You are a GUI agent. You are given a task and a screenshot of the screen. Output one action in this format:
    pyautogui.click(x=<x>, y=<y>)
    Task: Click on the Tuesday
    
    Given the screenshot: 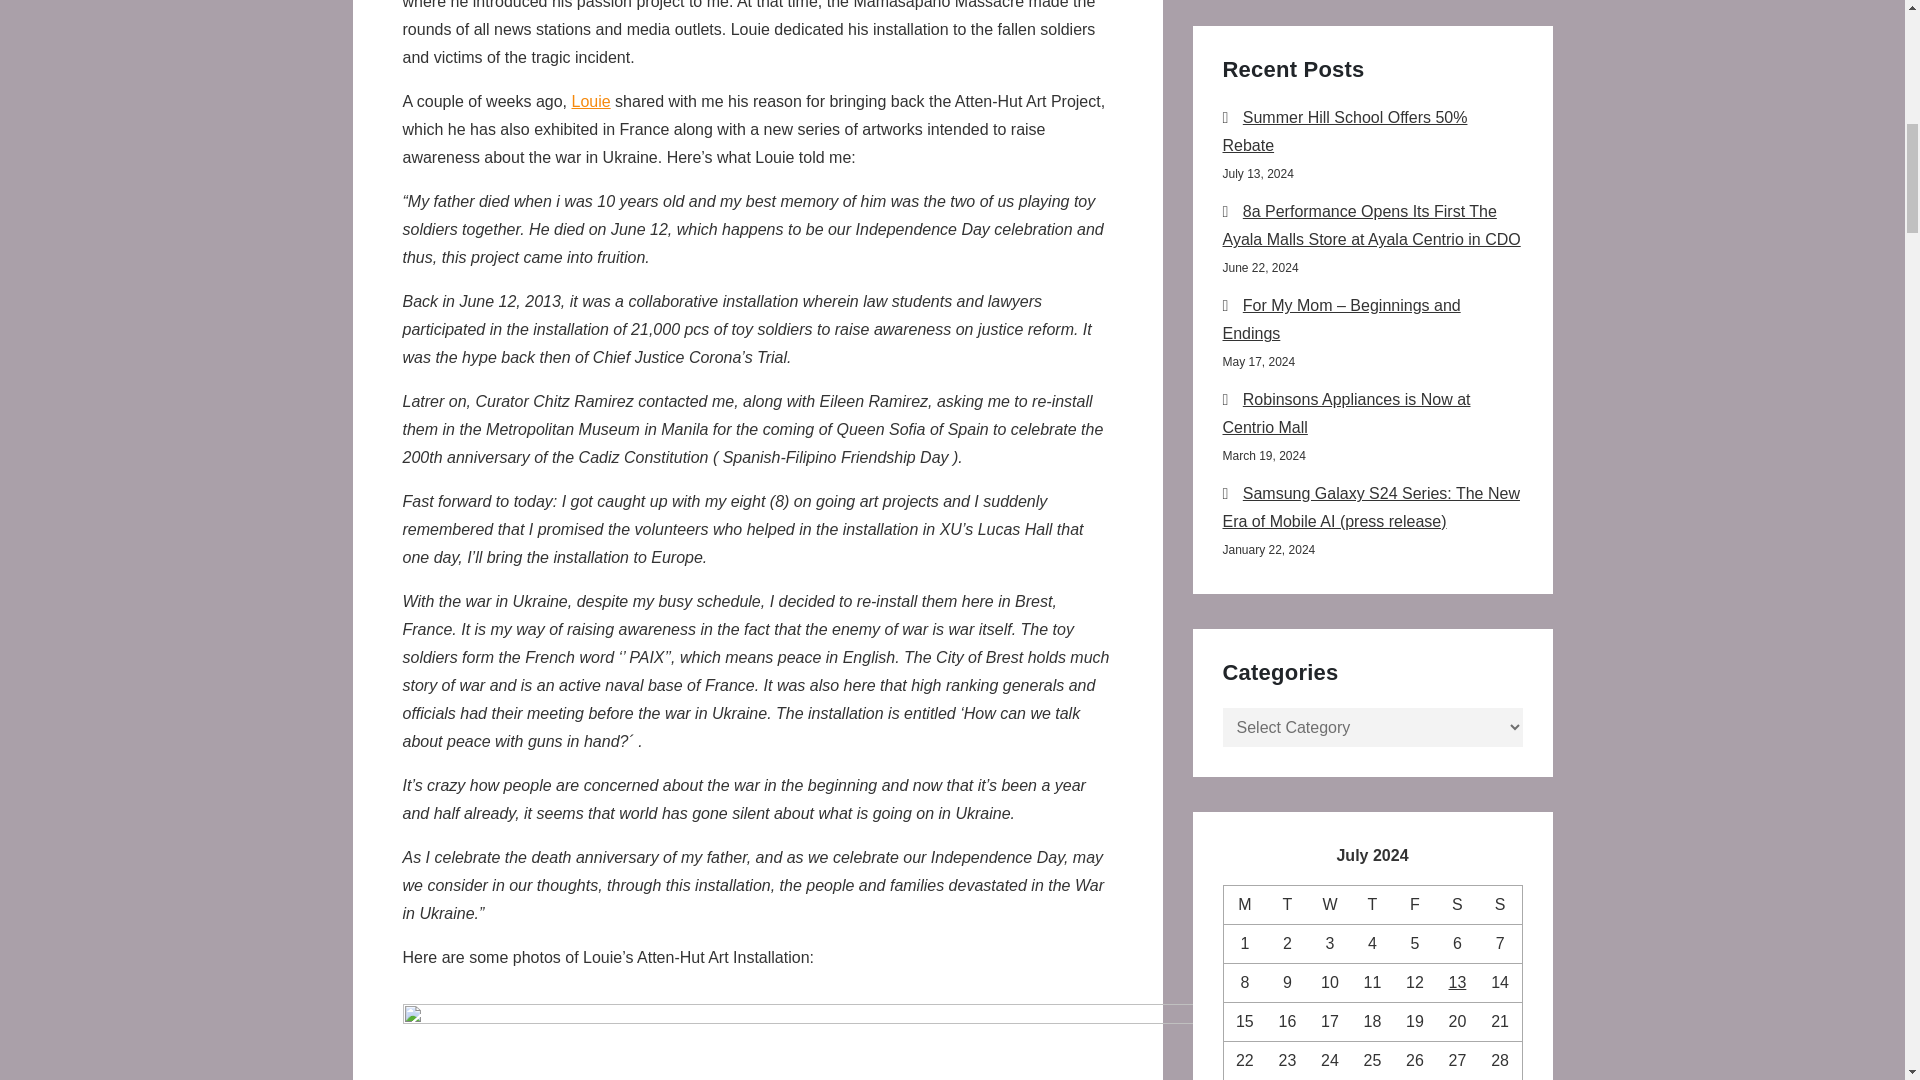 What is the action you would take?
    pyautogui.click(x=1286, y=904)
    